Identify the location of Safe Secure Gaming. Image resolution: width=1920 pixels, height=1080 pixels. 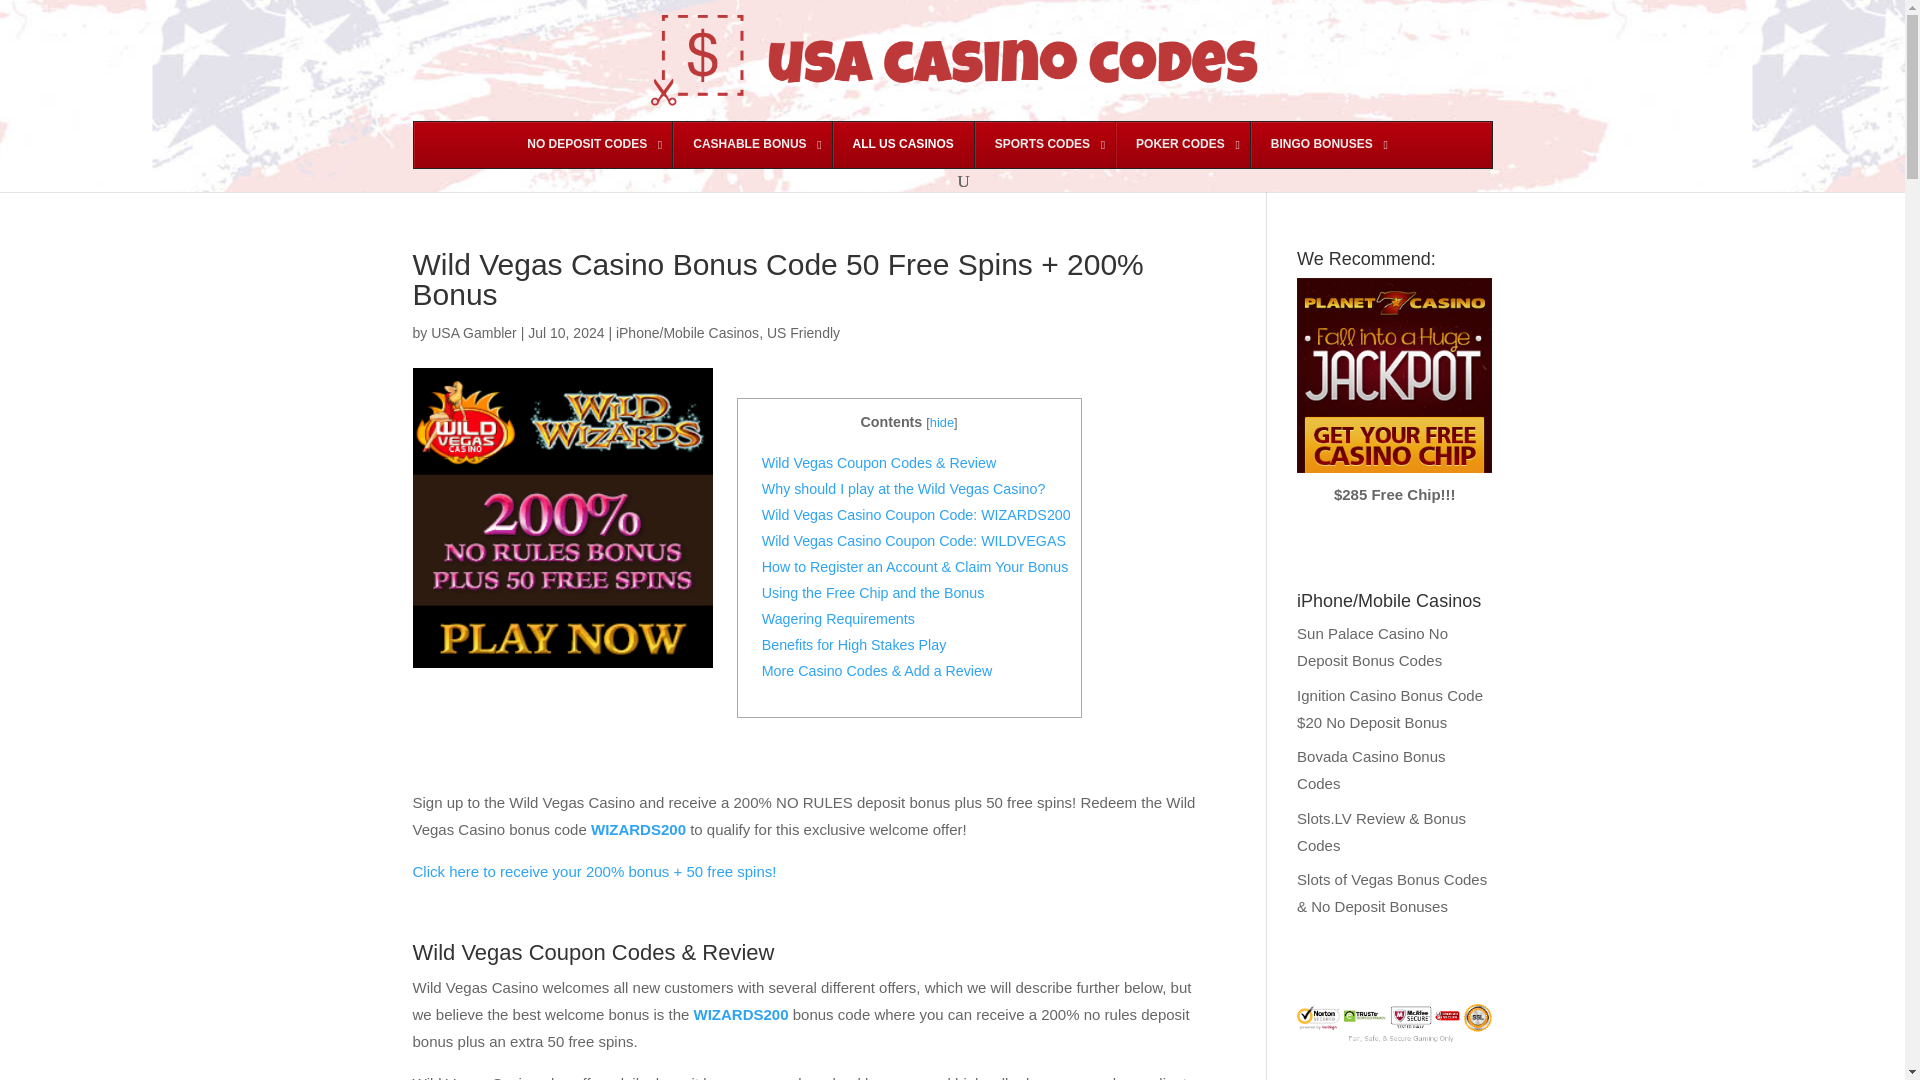
(1394, 1023).